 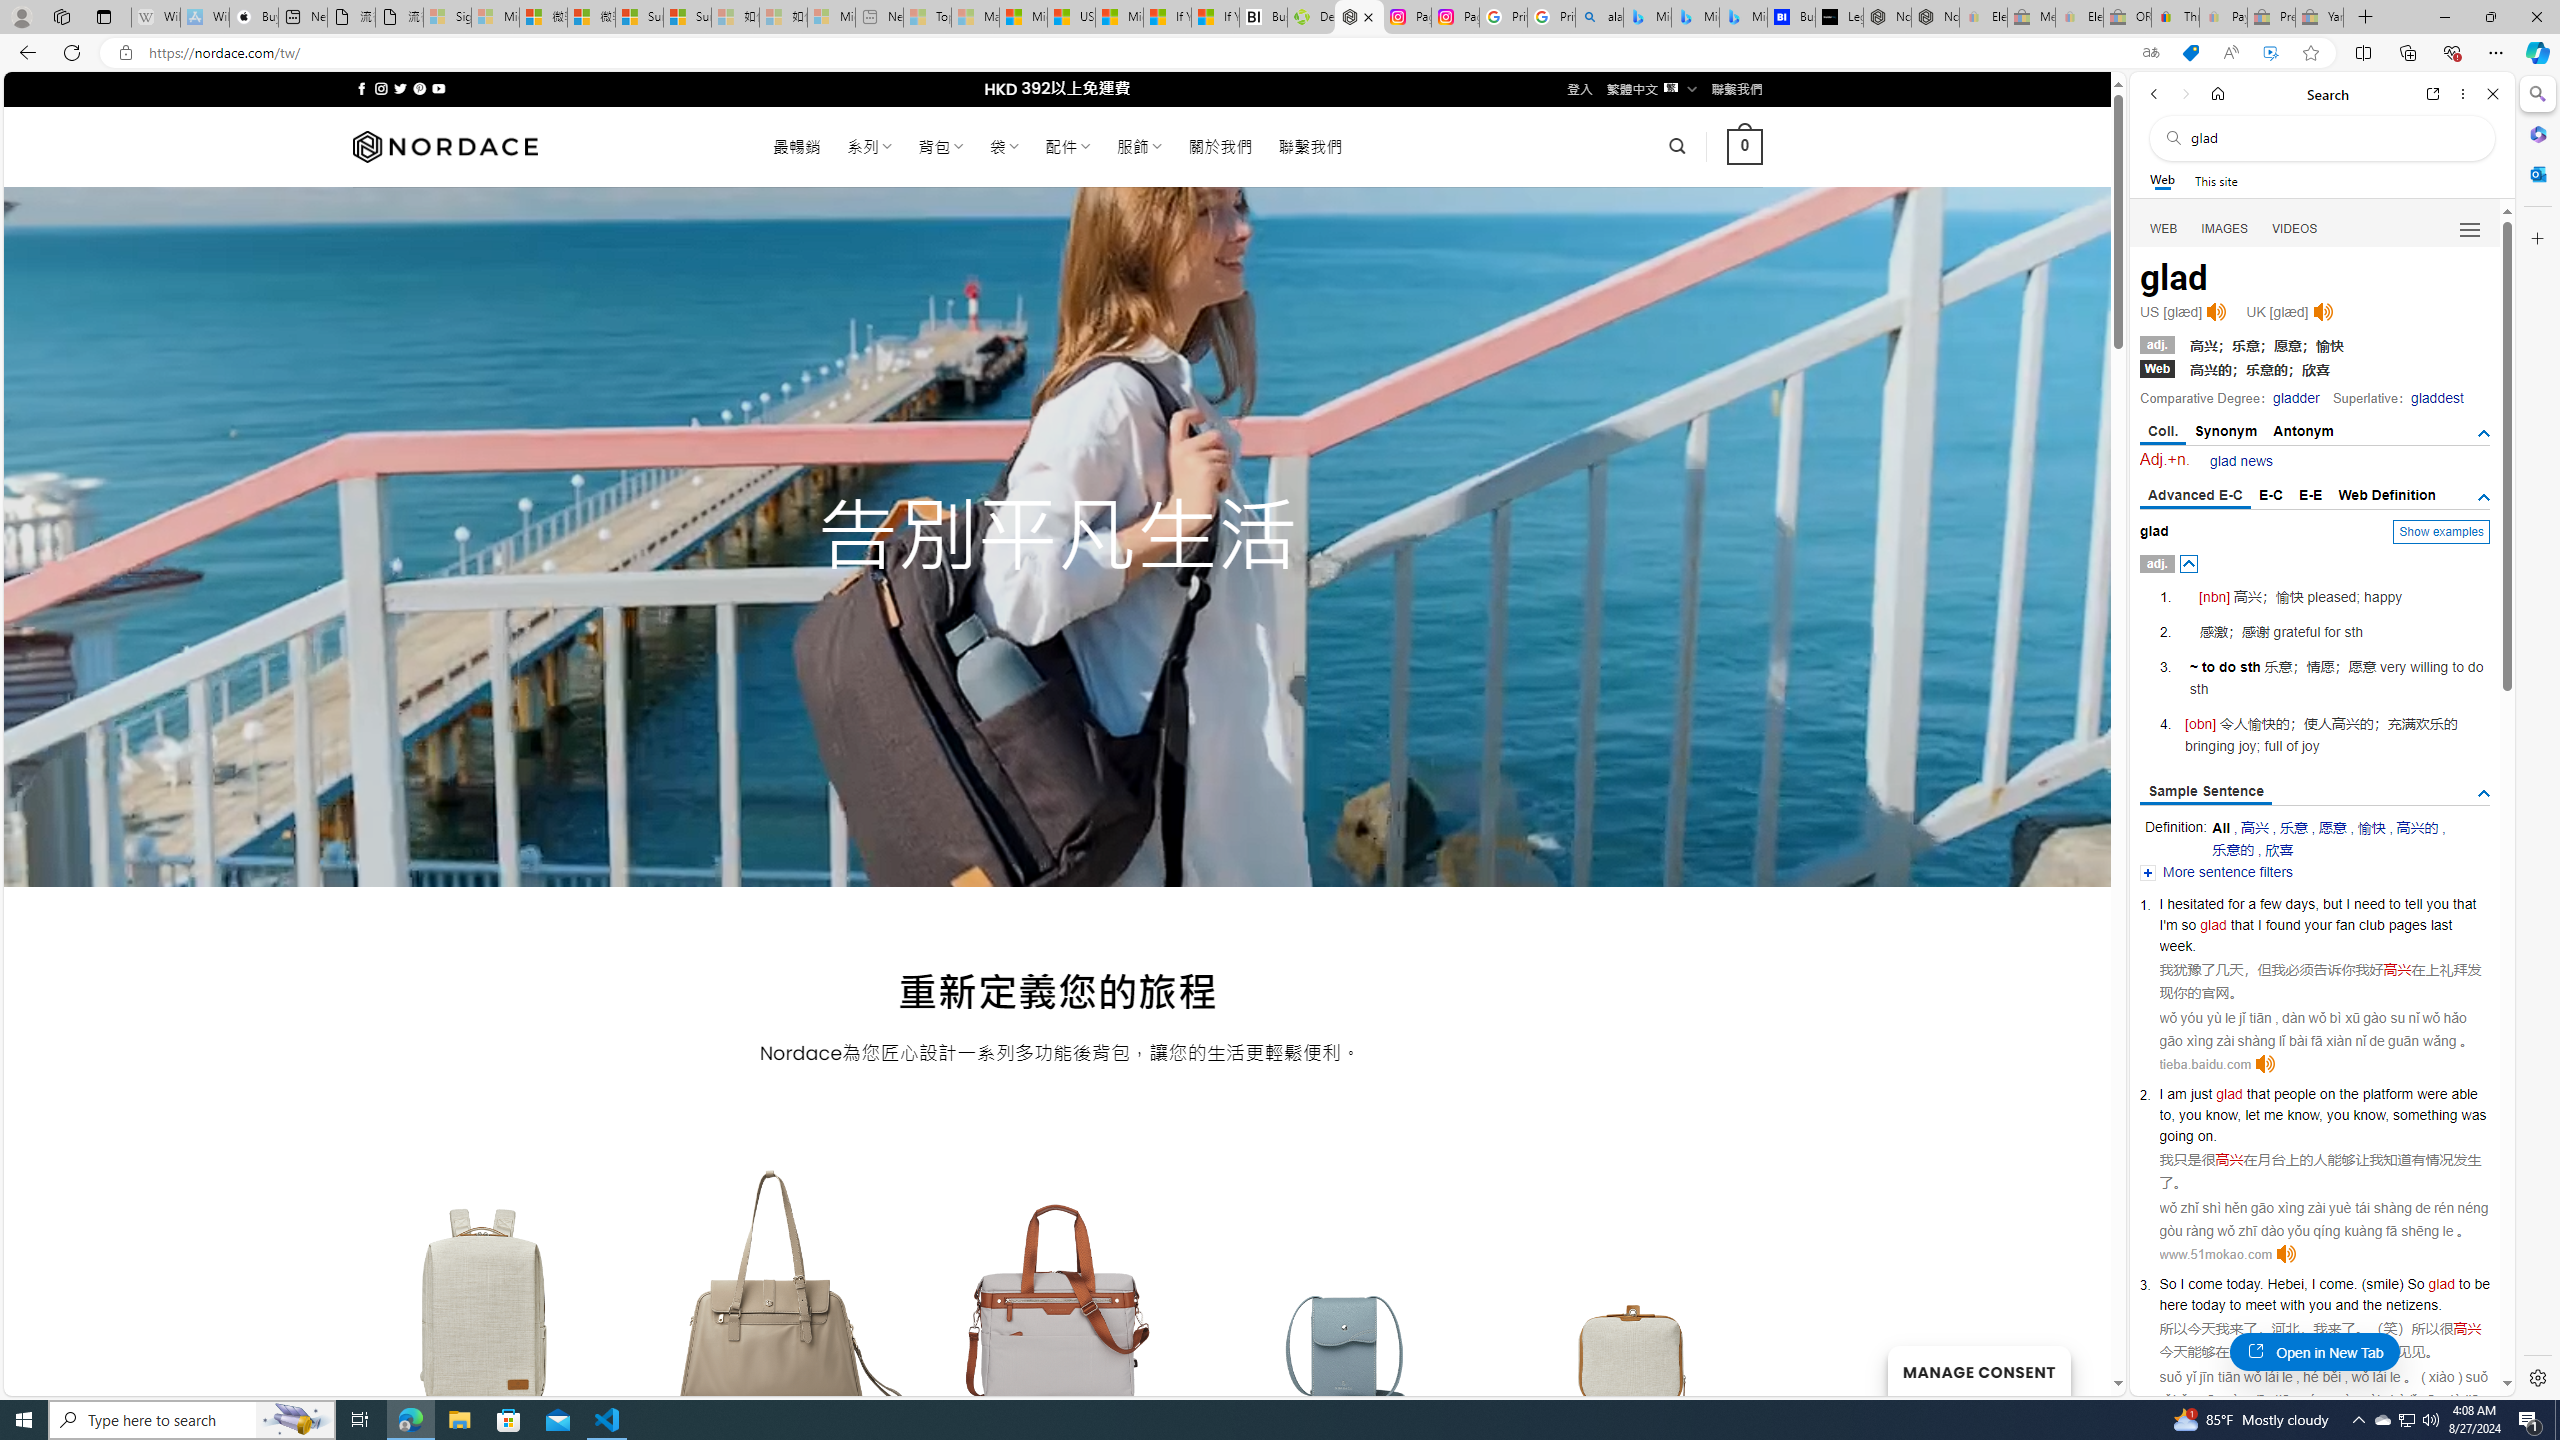 I want to click on WEB, so click(x=2164, y=229).